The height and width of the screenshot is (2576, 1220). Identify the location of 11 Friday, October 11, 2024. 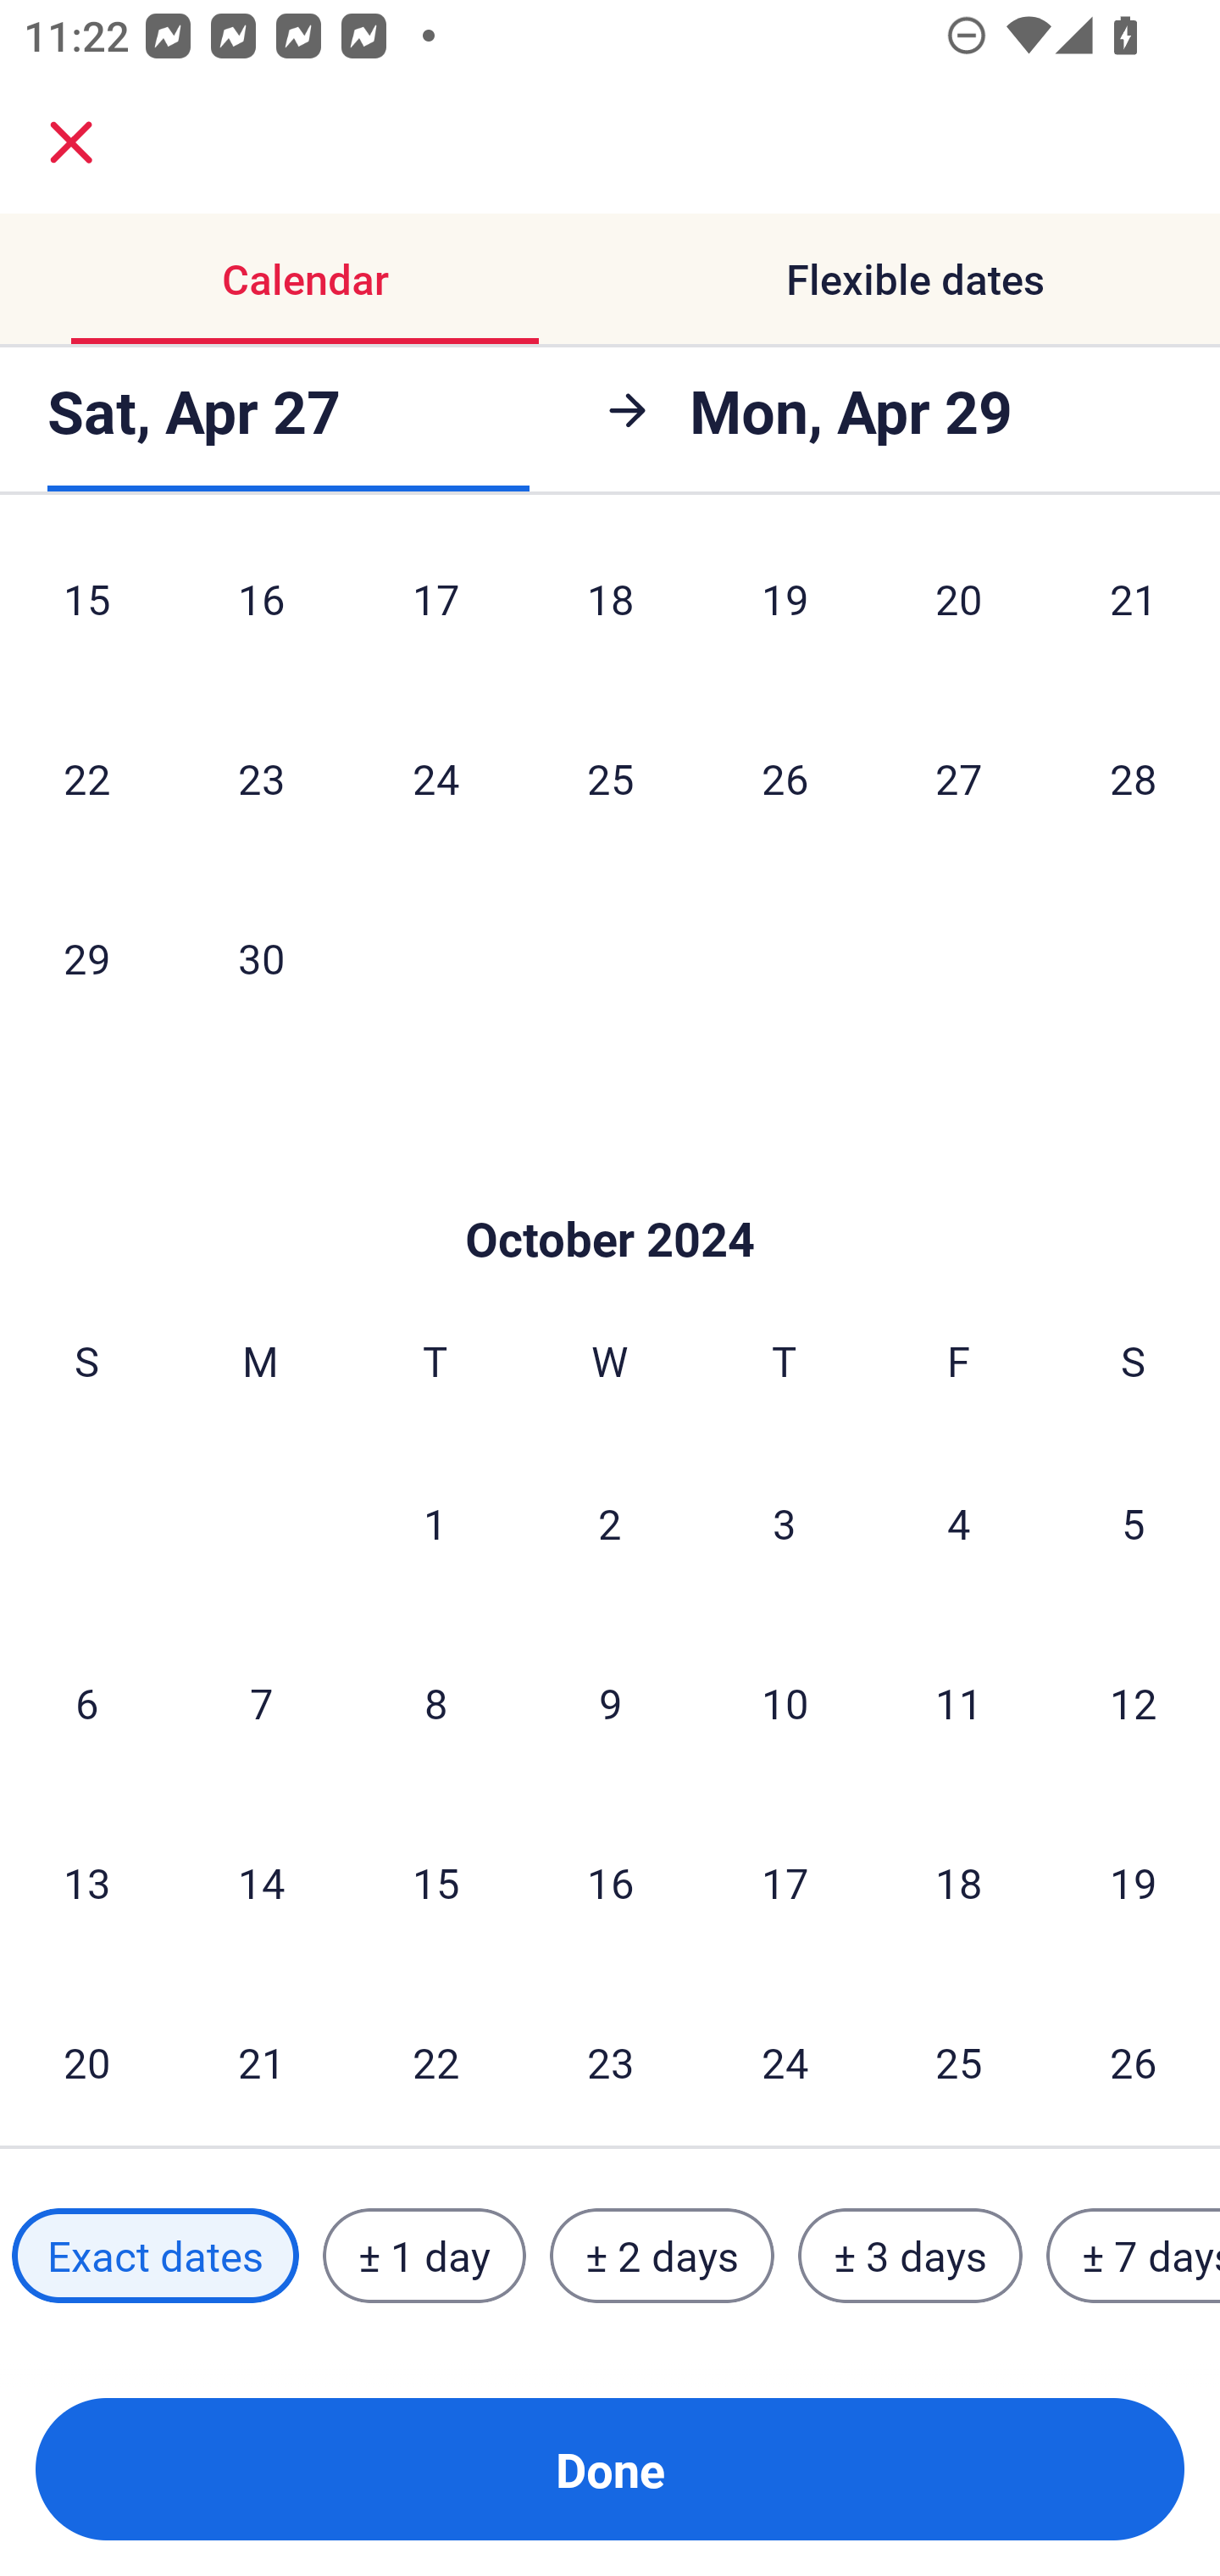
(959, 1702).